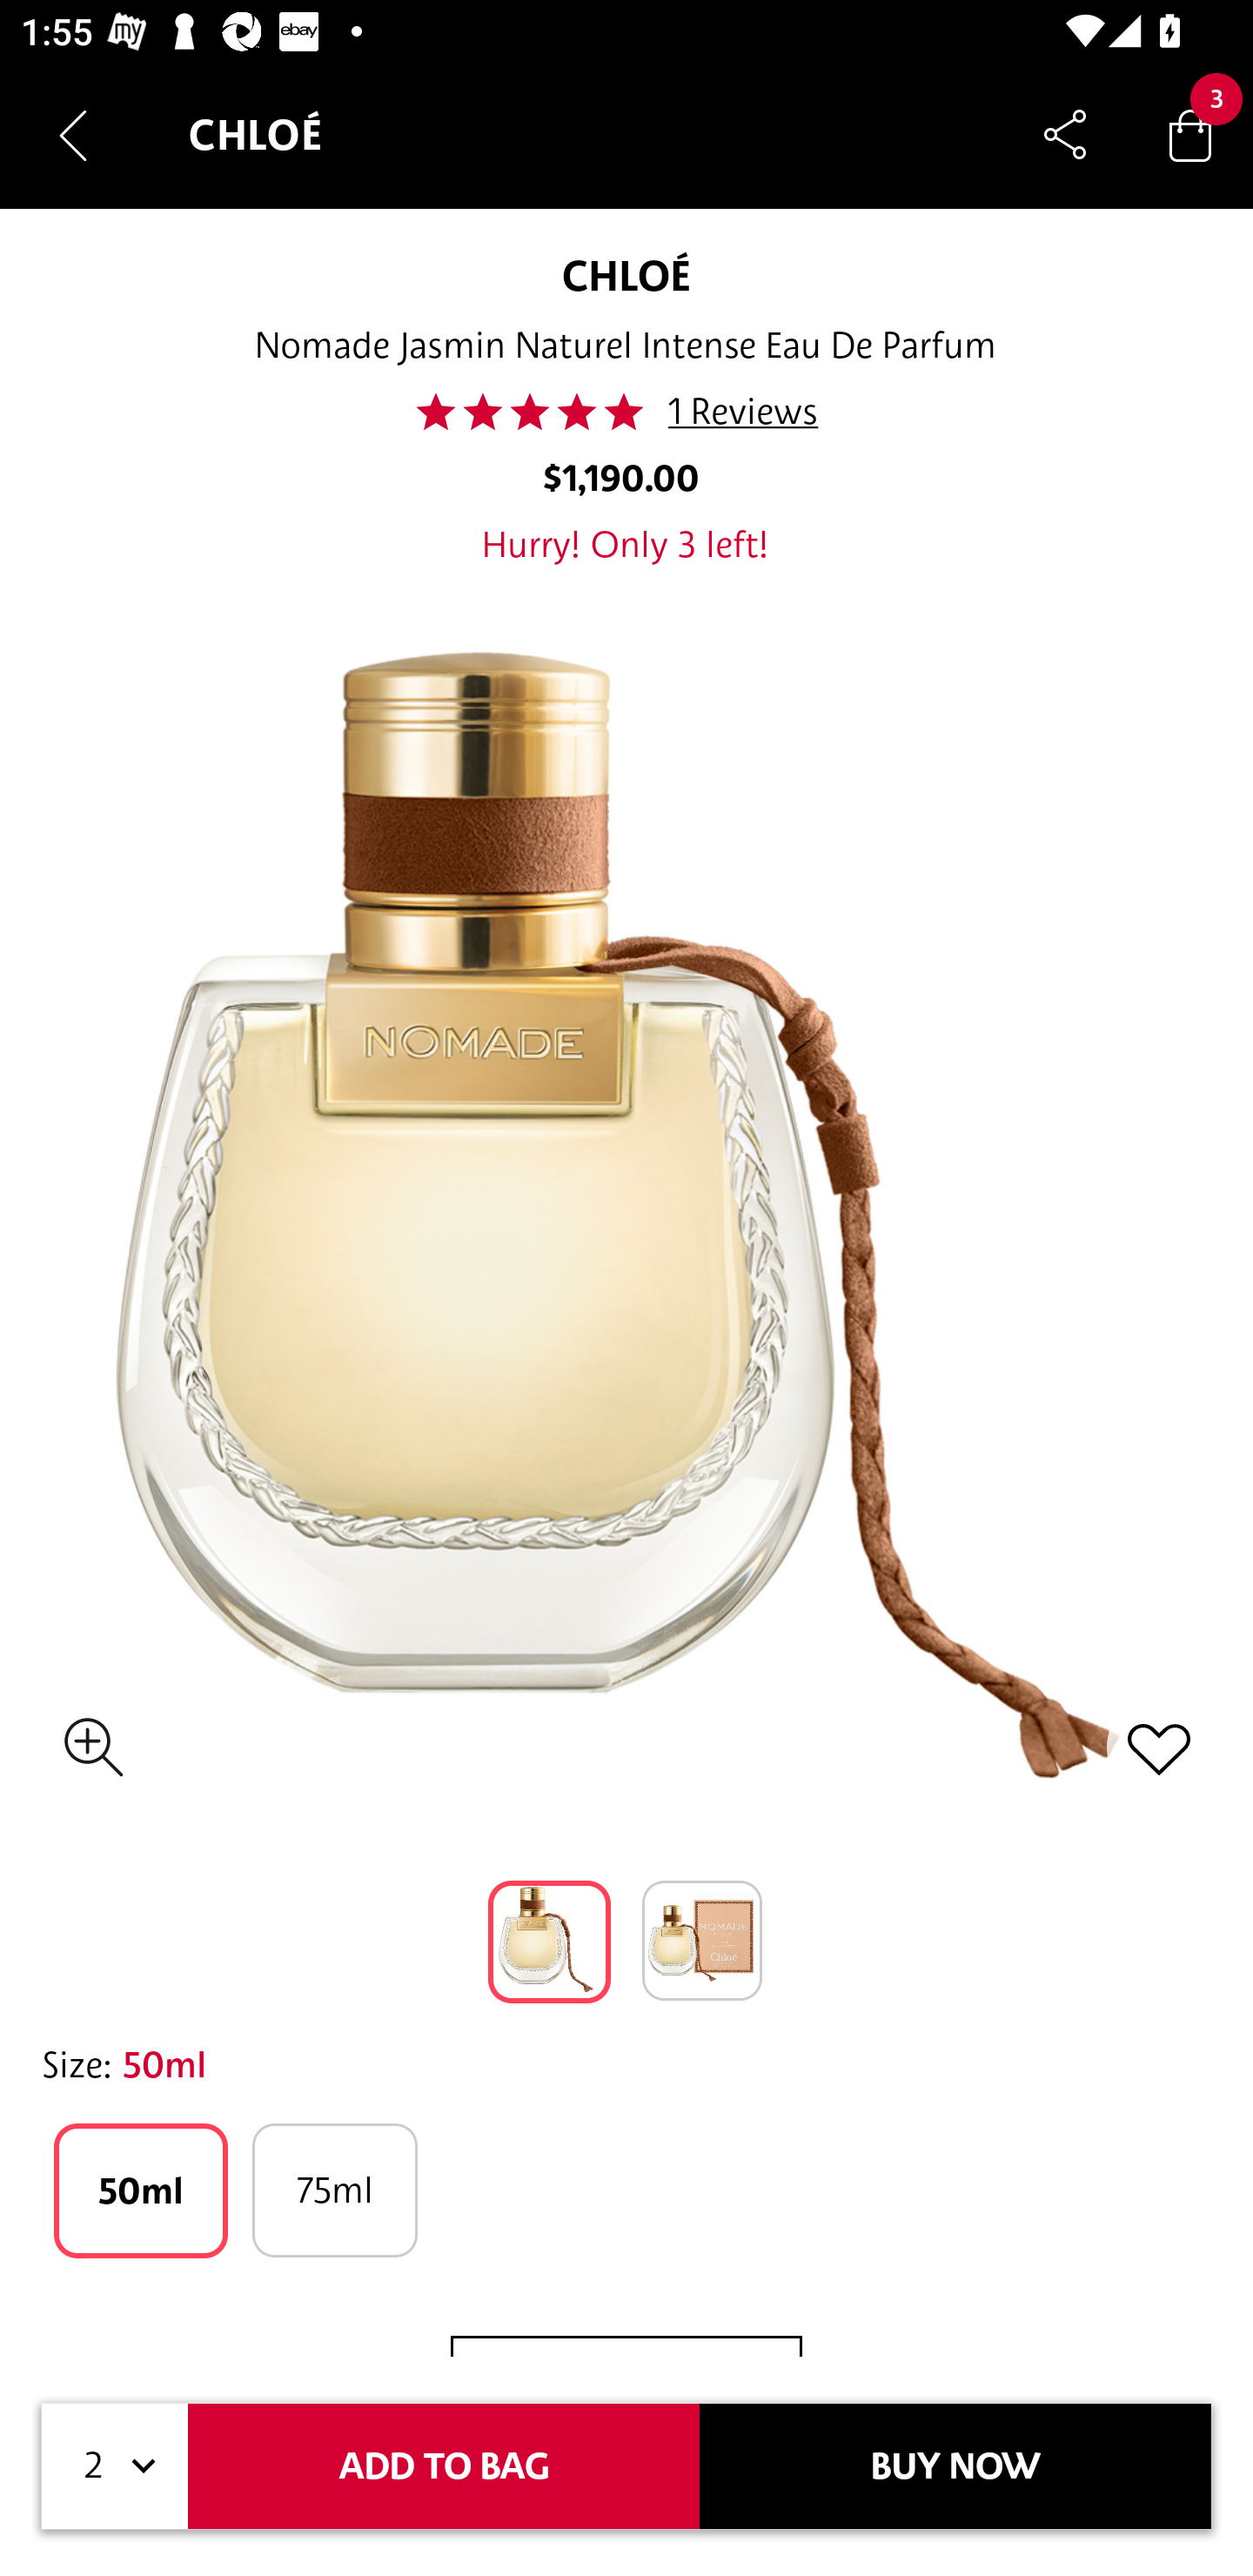 This screenshot has height=2576, width=1253. I want to click on BUY NOW, so click(955, 2466).